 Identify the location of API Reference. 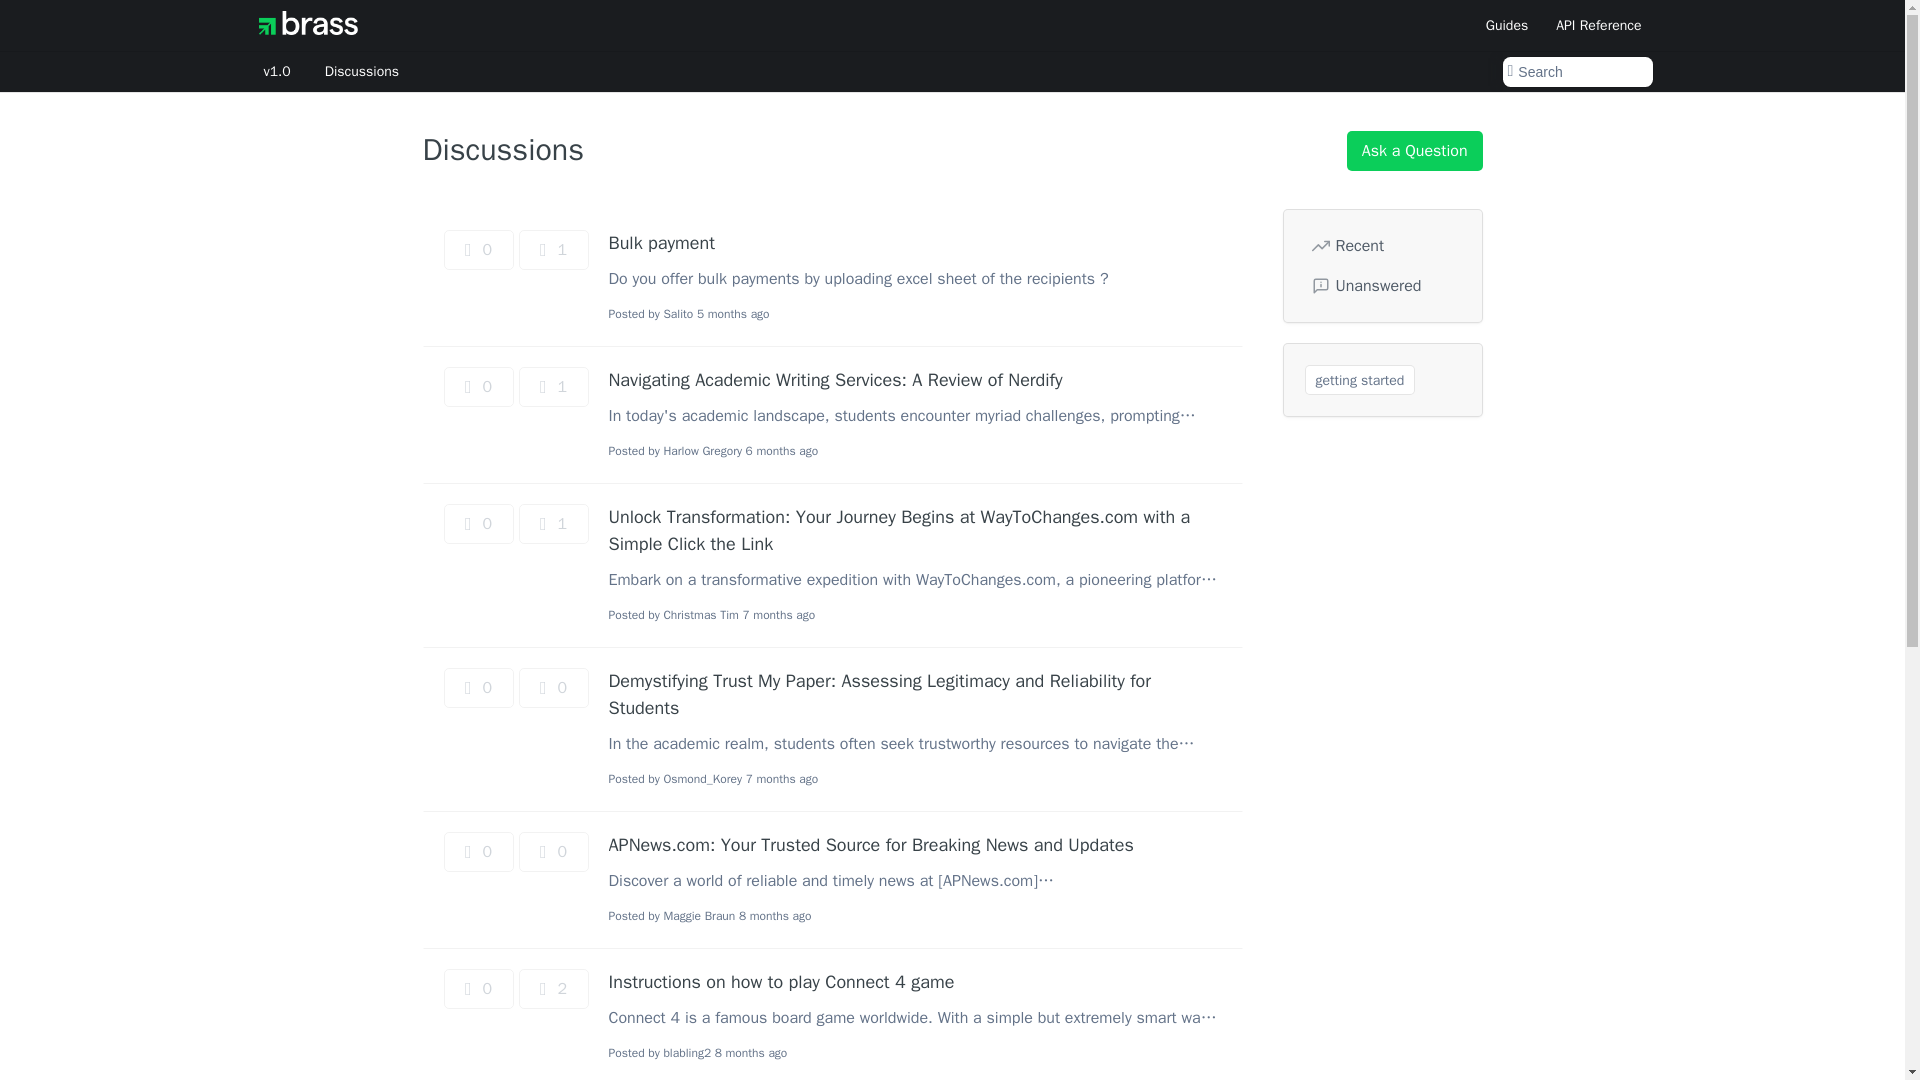
(1598, 24).